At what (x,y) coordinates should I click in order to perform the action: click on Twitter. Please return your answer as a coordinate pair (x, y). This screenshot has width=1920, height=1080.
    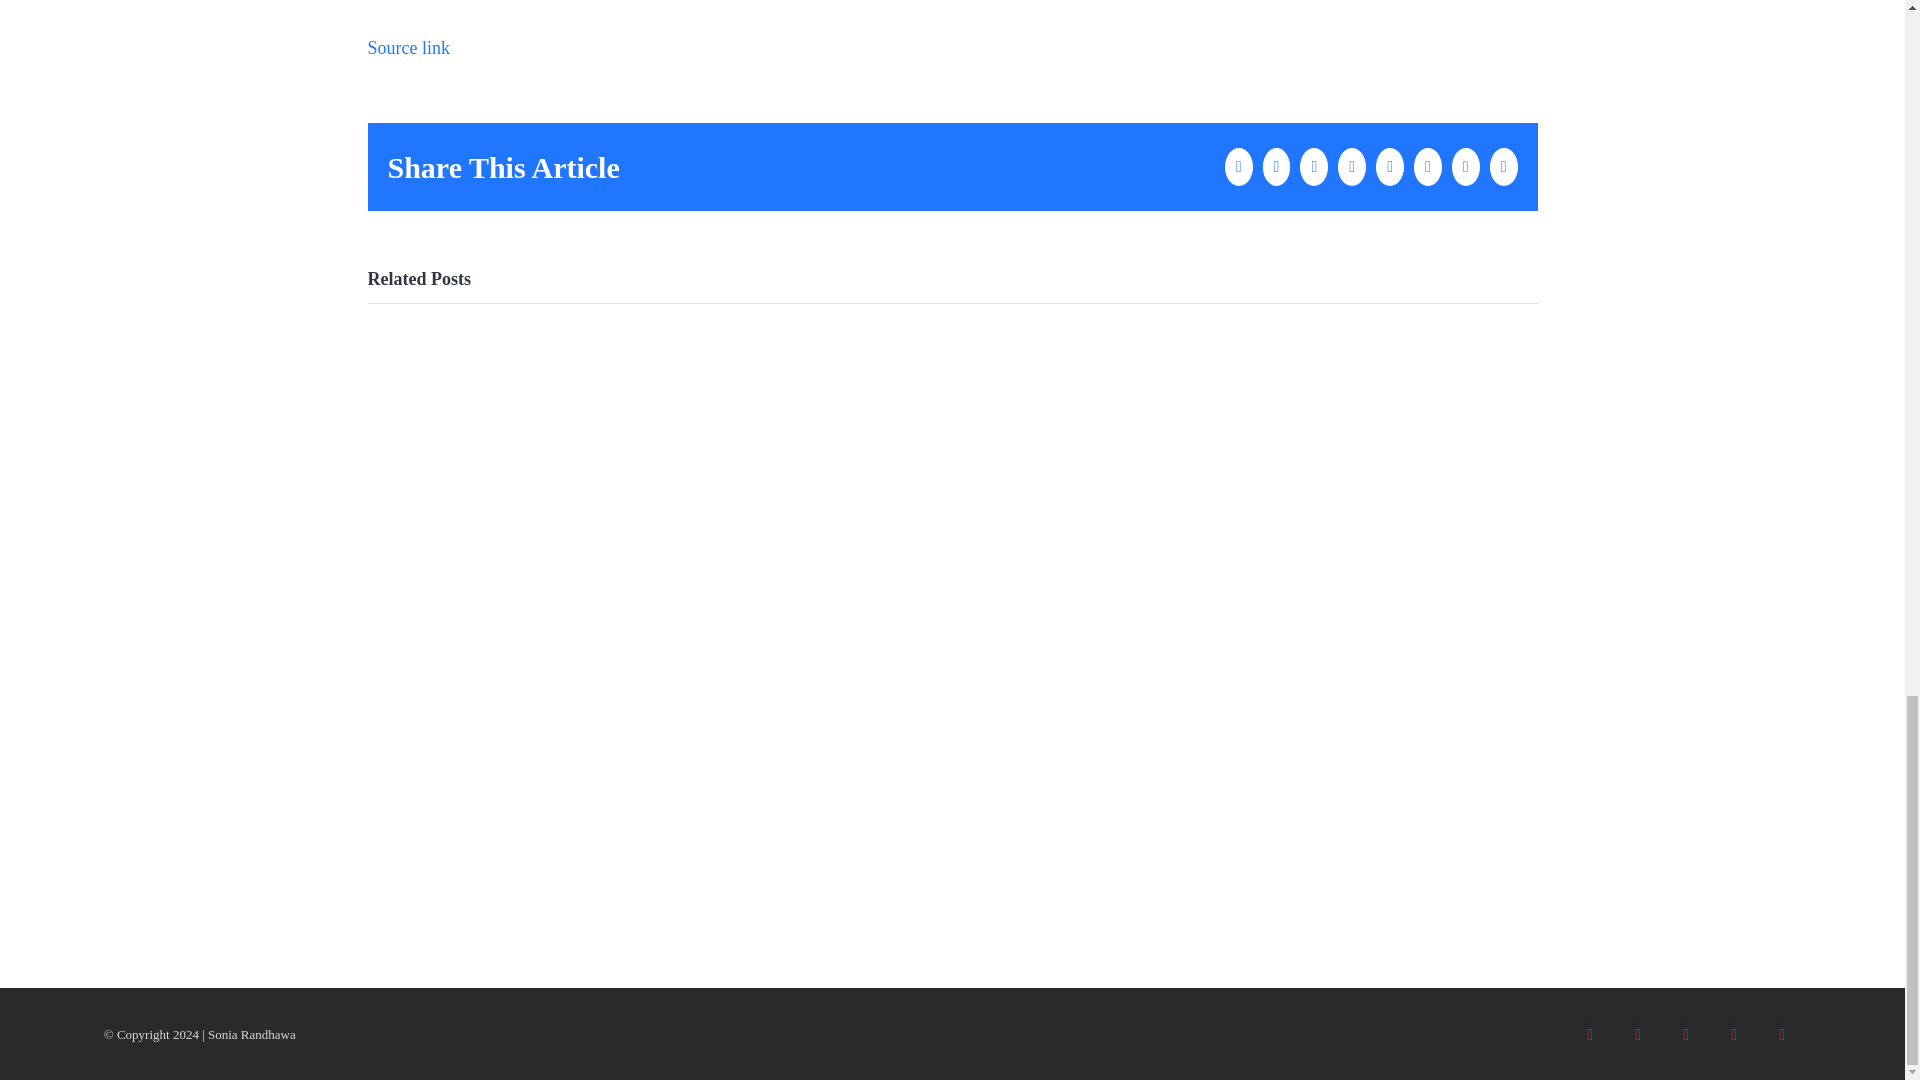
    Looking at the image, I should click on (1637, 1035).